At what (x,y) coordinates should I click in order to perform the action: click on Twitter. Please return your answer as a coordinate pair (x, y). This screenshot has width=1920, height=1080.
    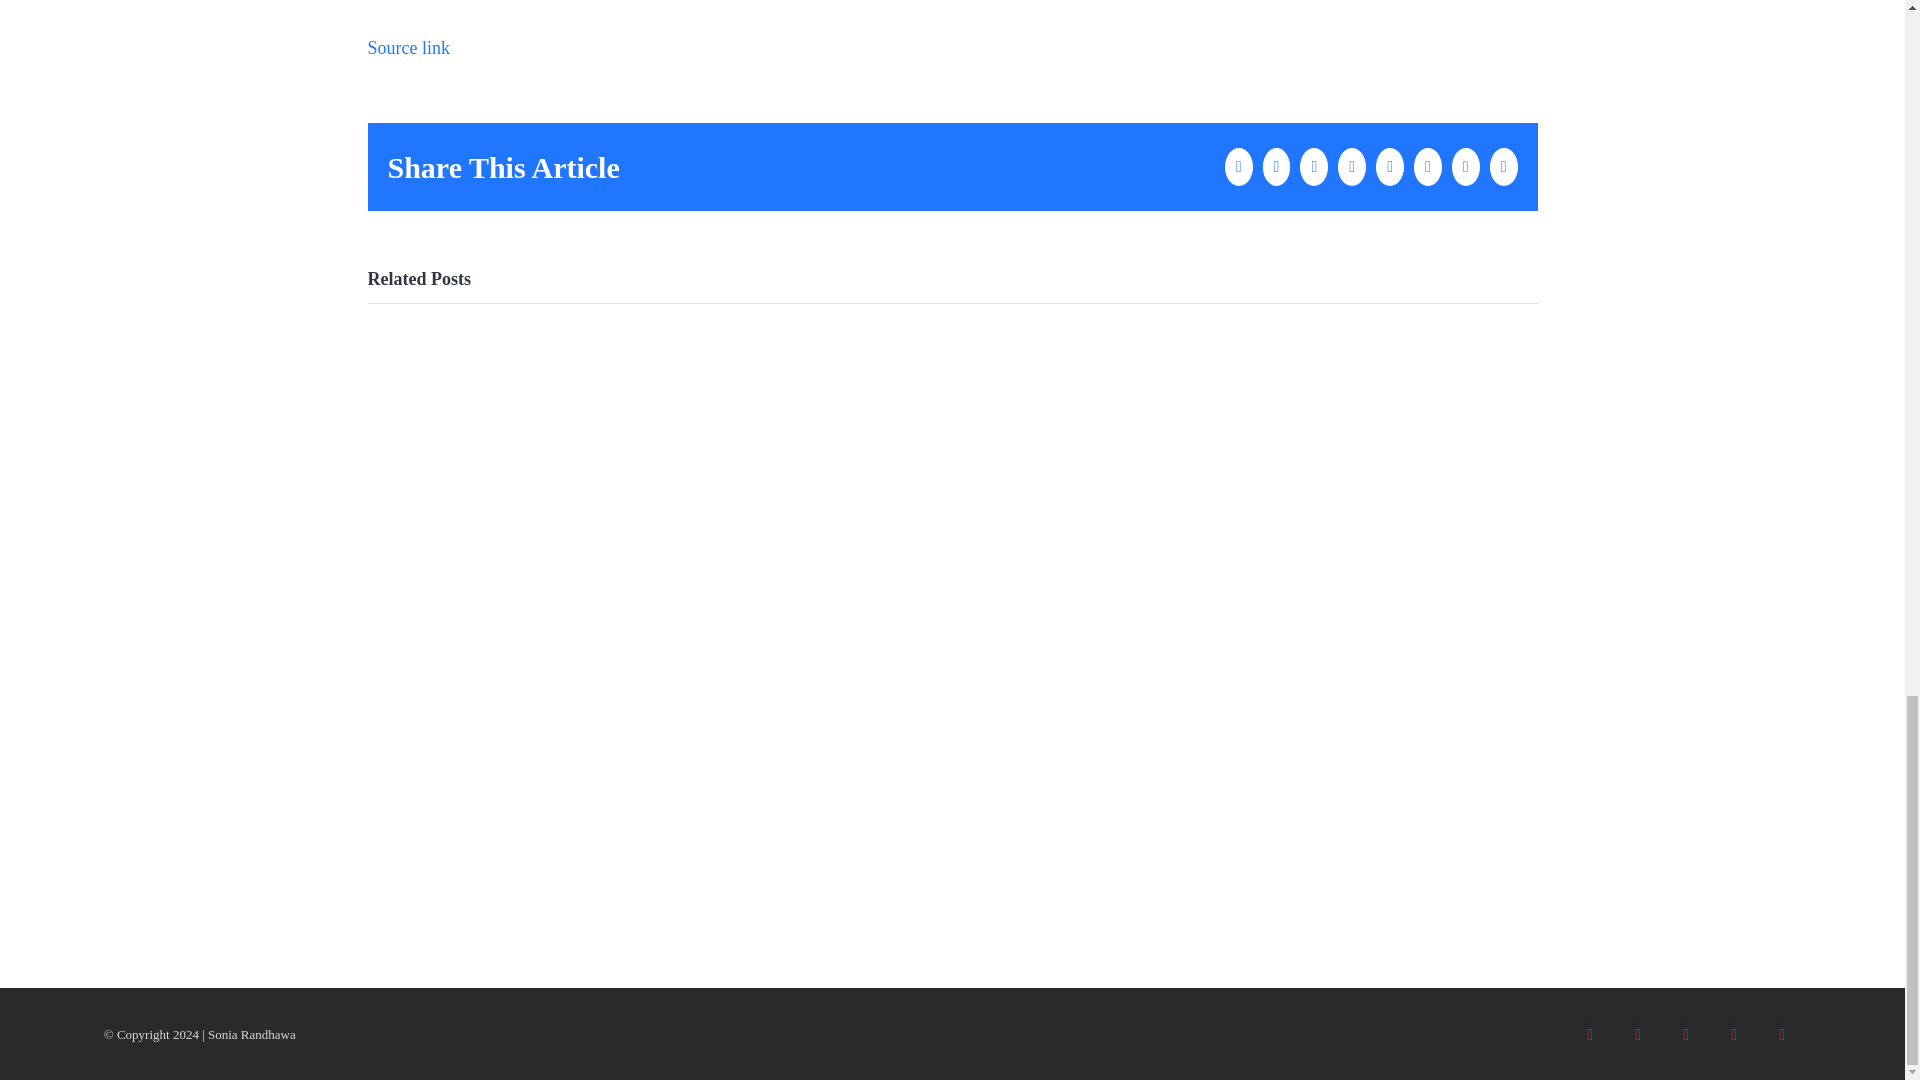
    Looking at the image, I should click on (1637, 1035).